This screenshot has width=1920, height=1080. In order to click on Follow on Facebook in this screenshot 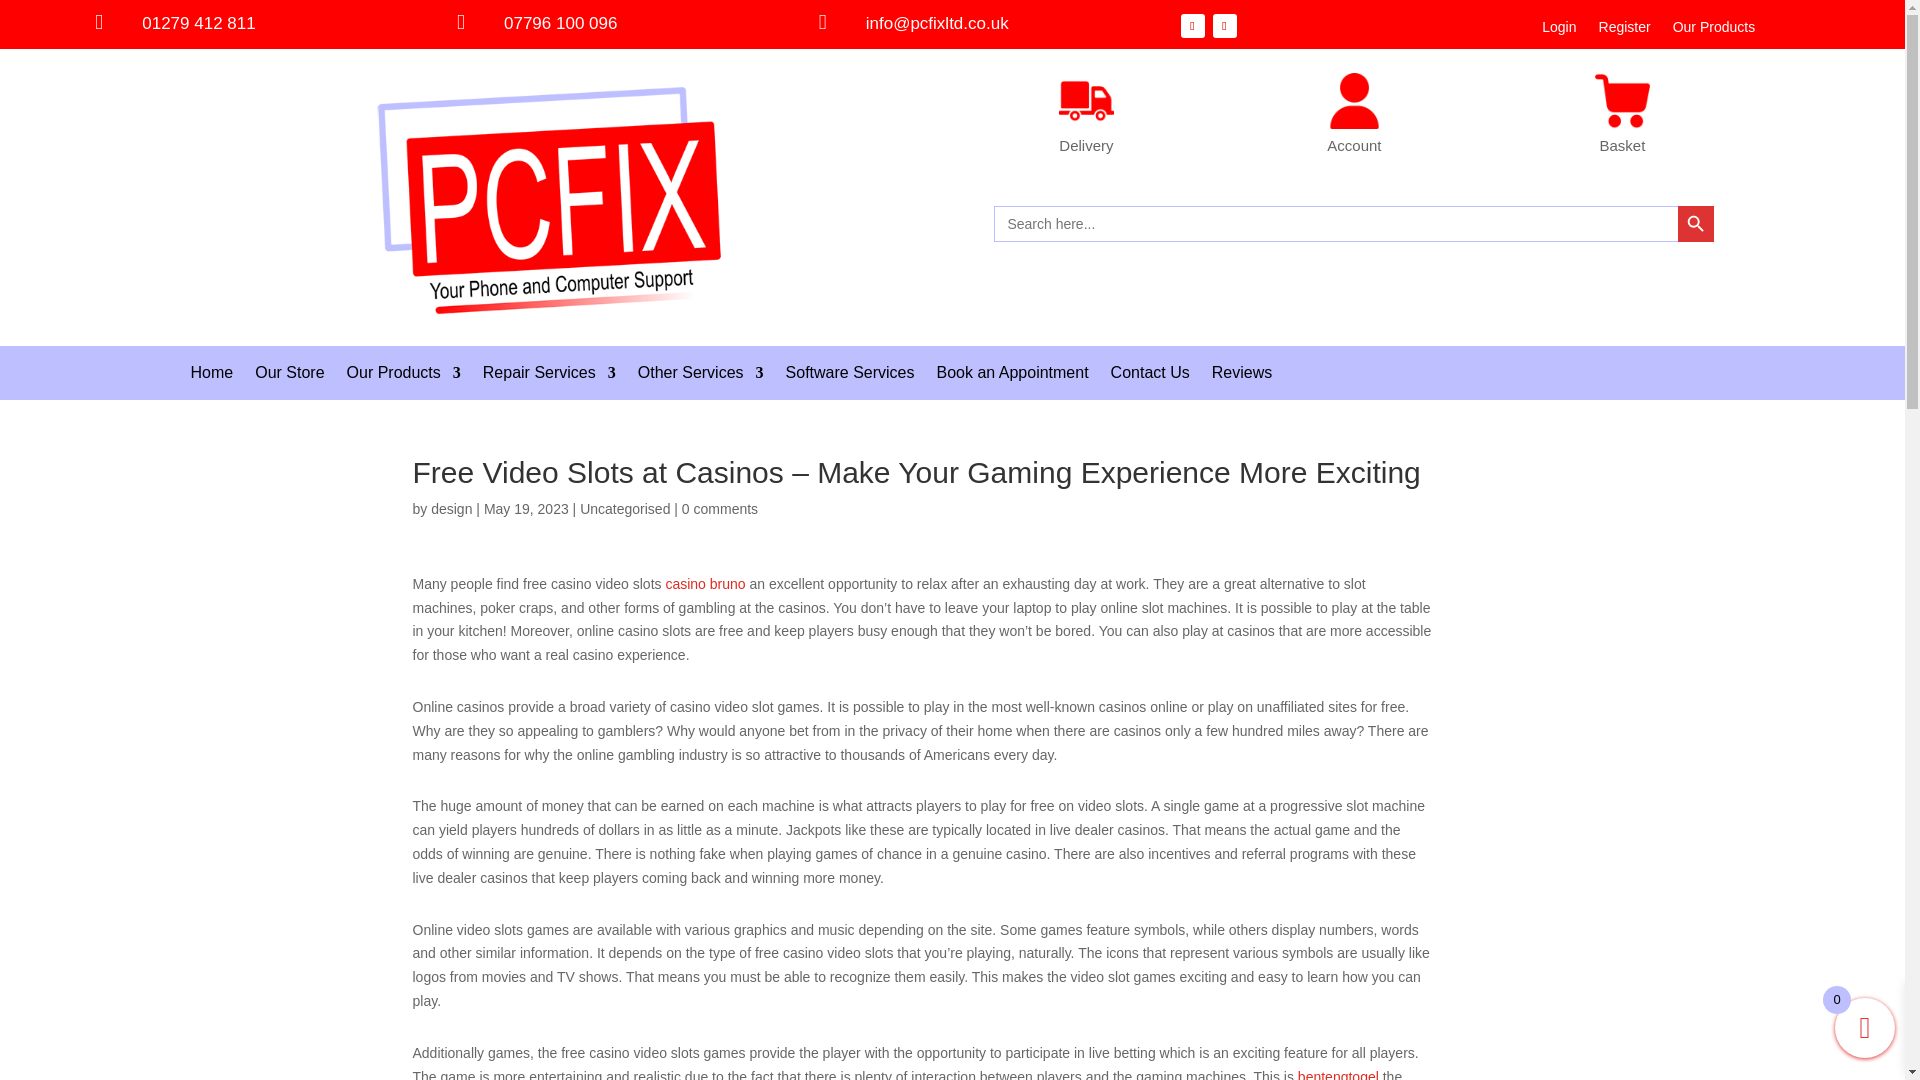, I will do `click(1192, 26)`.